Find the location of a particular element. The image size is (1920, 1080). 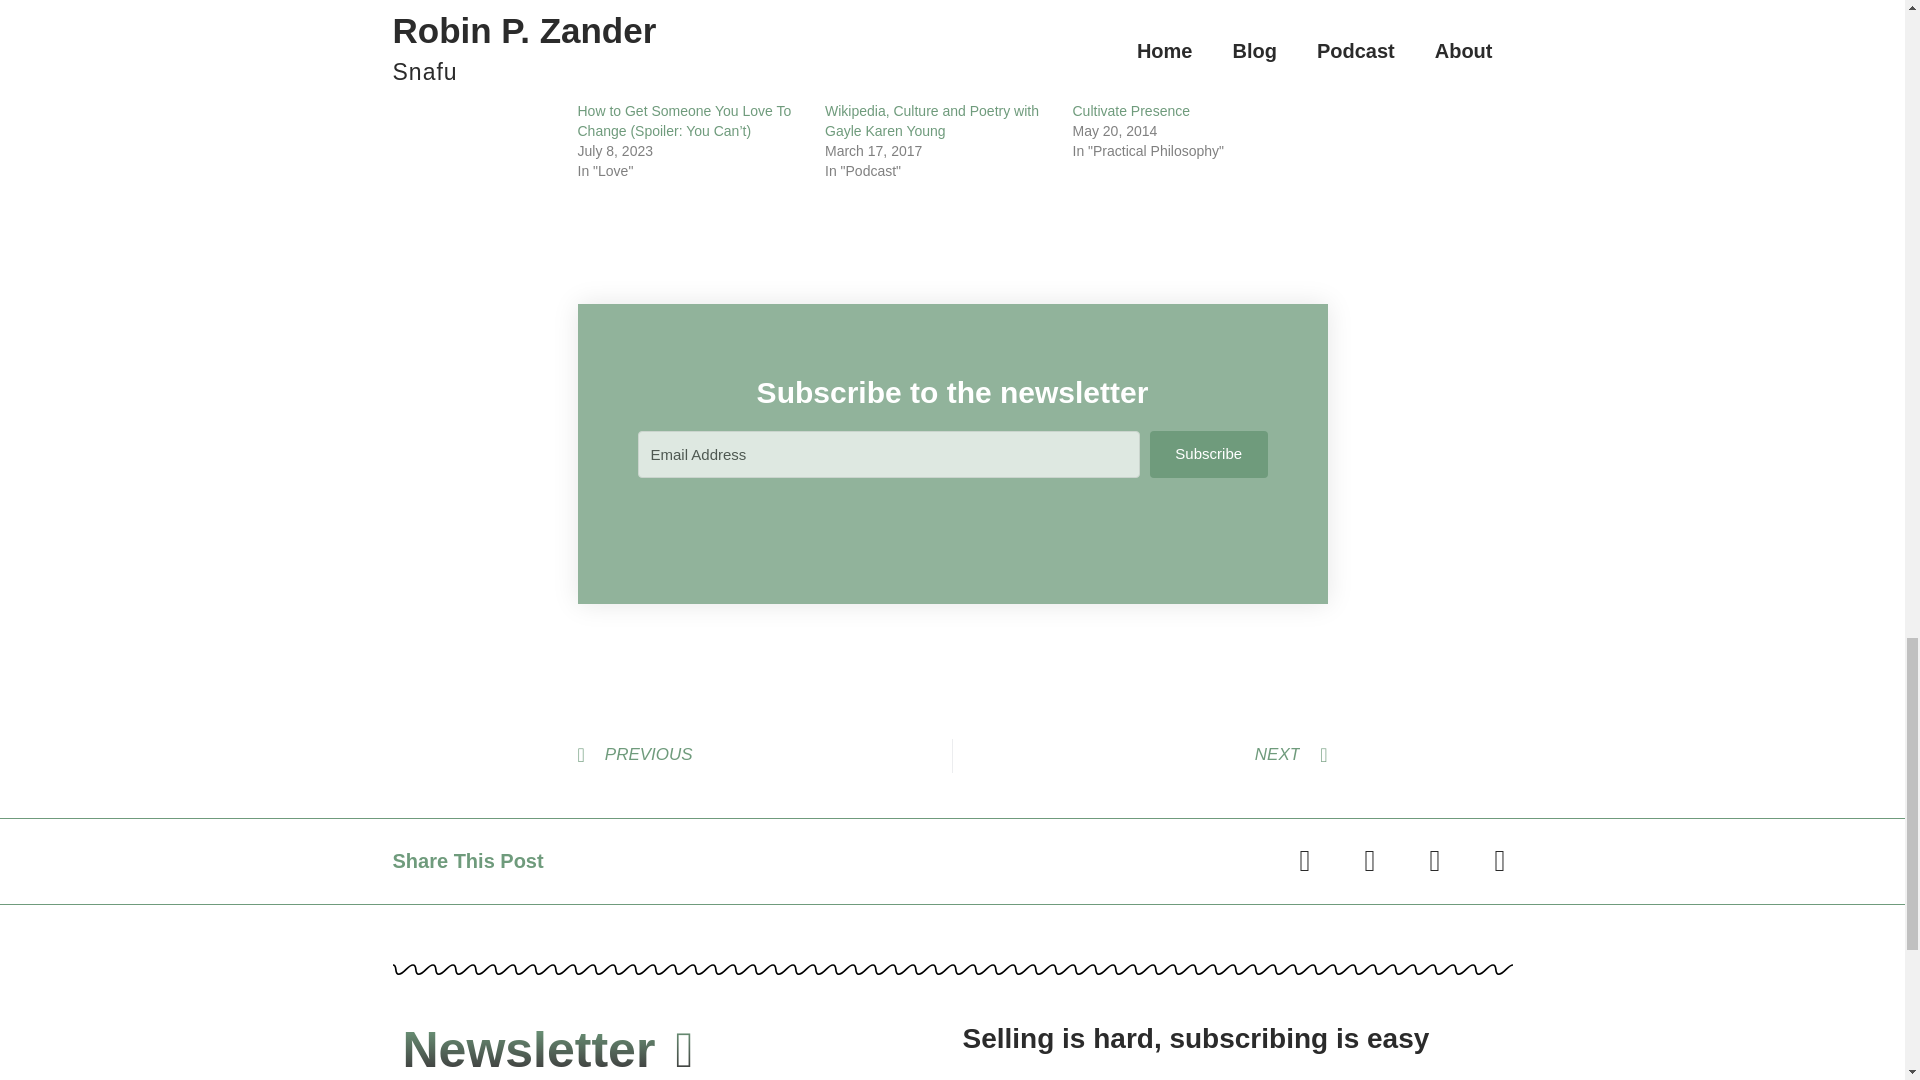

Cultivate Presence is located at coordinates (1130, 110).